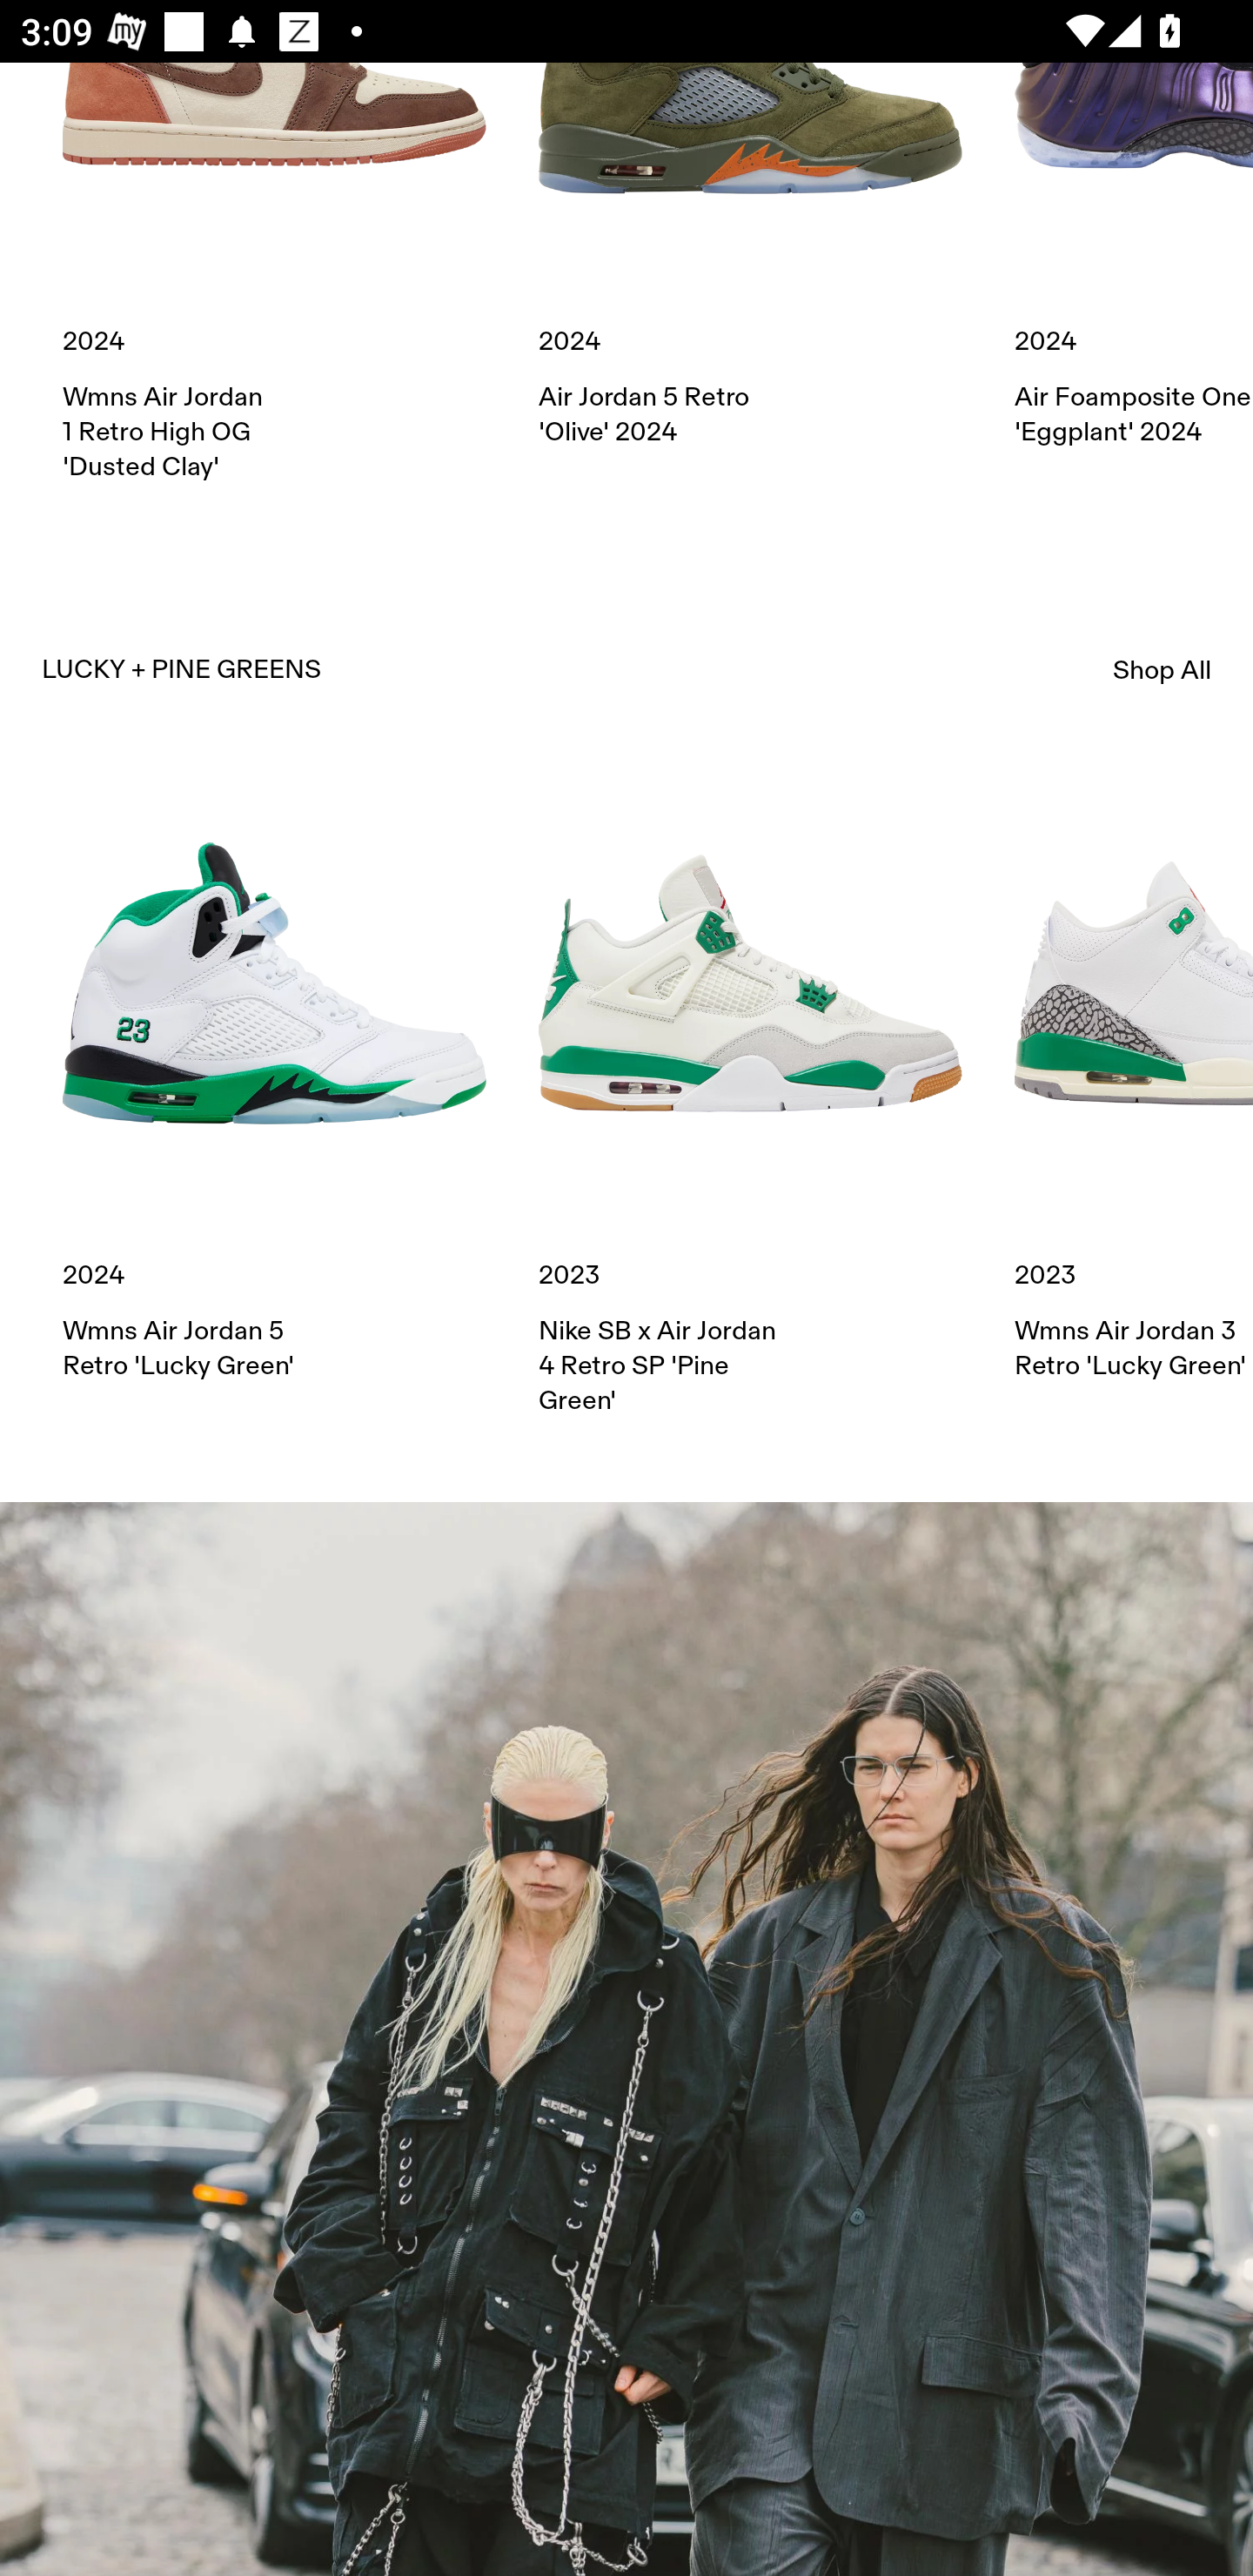 This screenshot has width=1253, height=2576. I want to click on 2024 Air Foamposite One 'Eggplant' 2024, so click(1134, 256).